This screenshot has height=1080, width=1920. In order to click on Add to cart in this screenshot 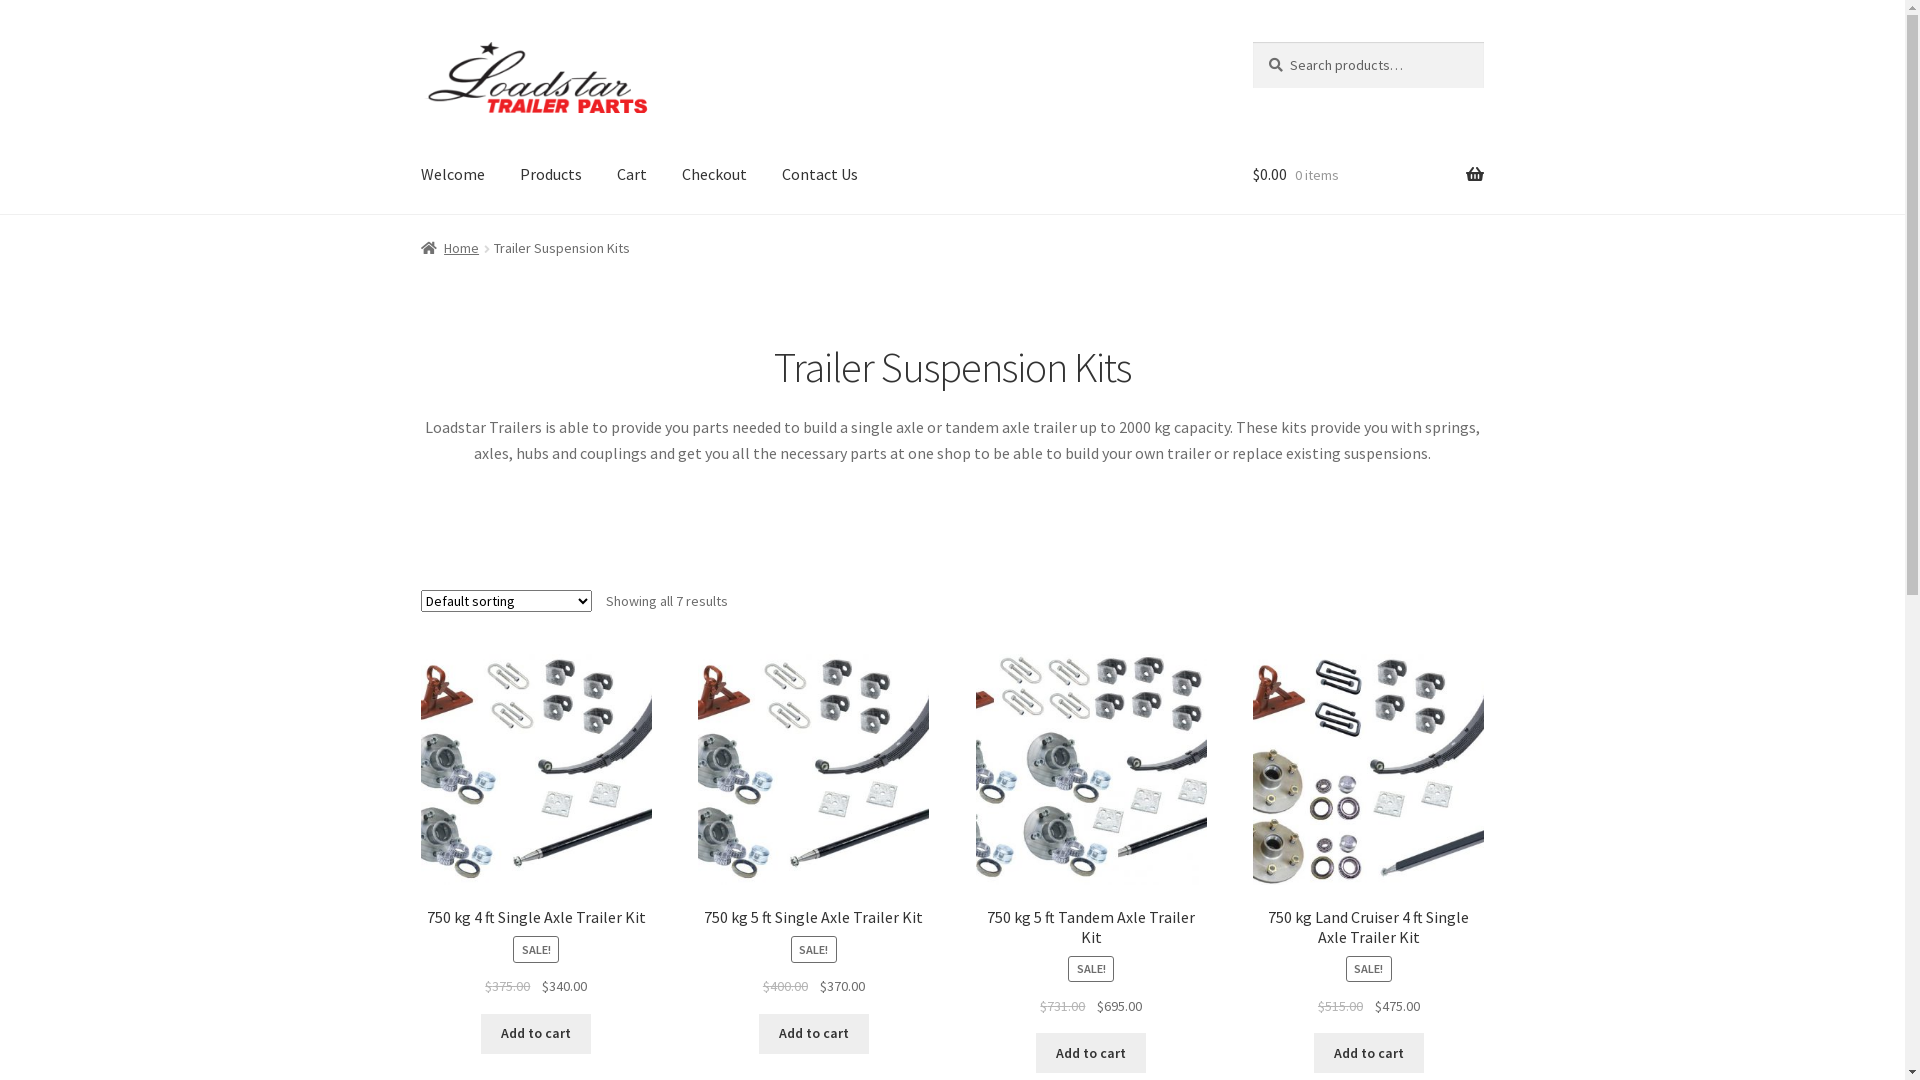, I will do `click(536, 1034)`.